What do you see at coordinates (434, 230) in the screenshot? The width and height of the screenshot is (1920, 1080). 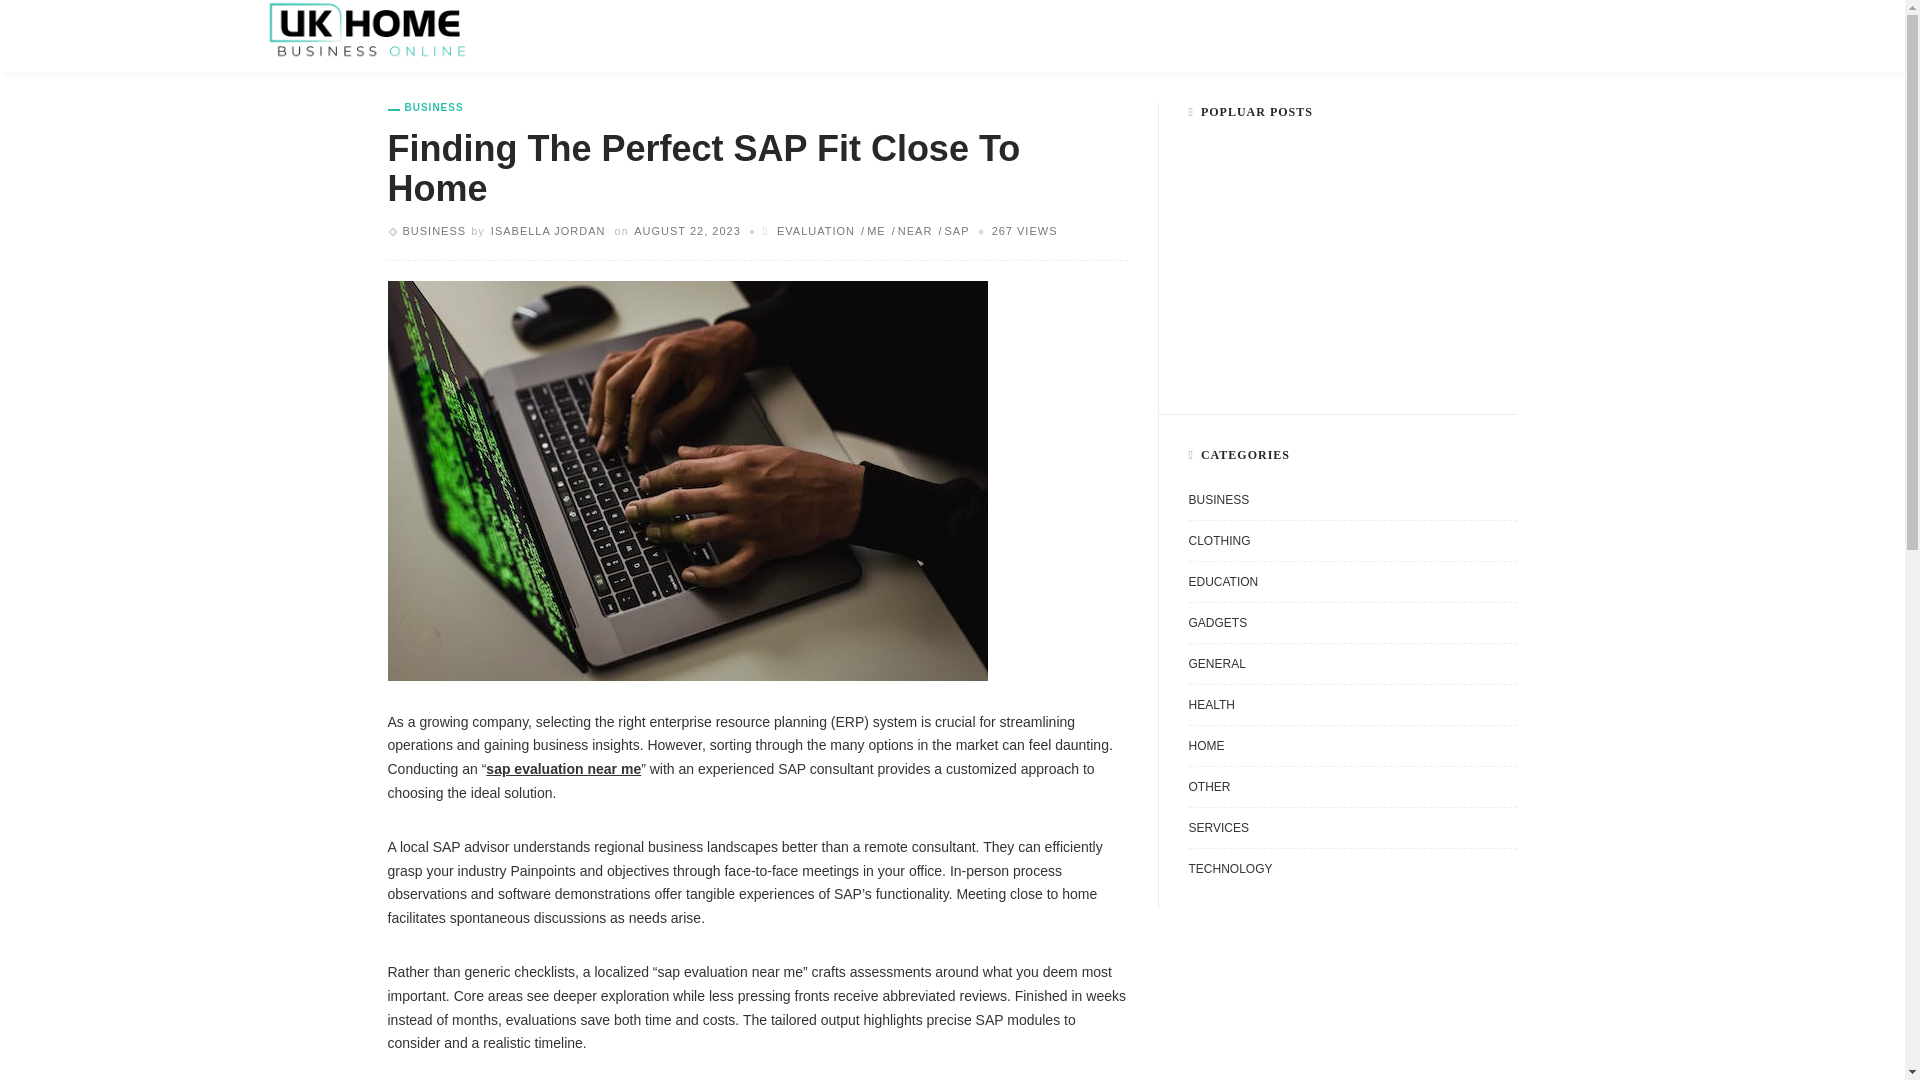 I see `BUSINESS` at bounding box center [434, 230].